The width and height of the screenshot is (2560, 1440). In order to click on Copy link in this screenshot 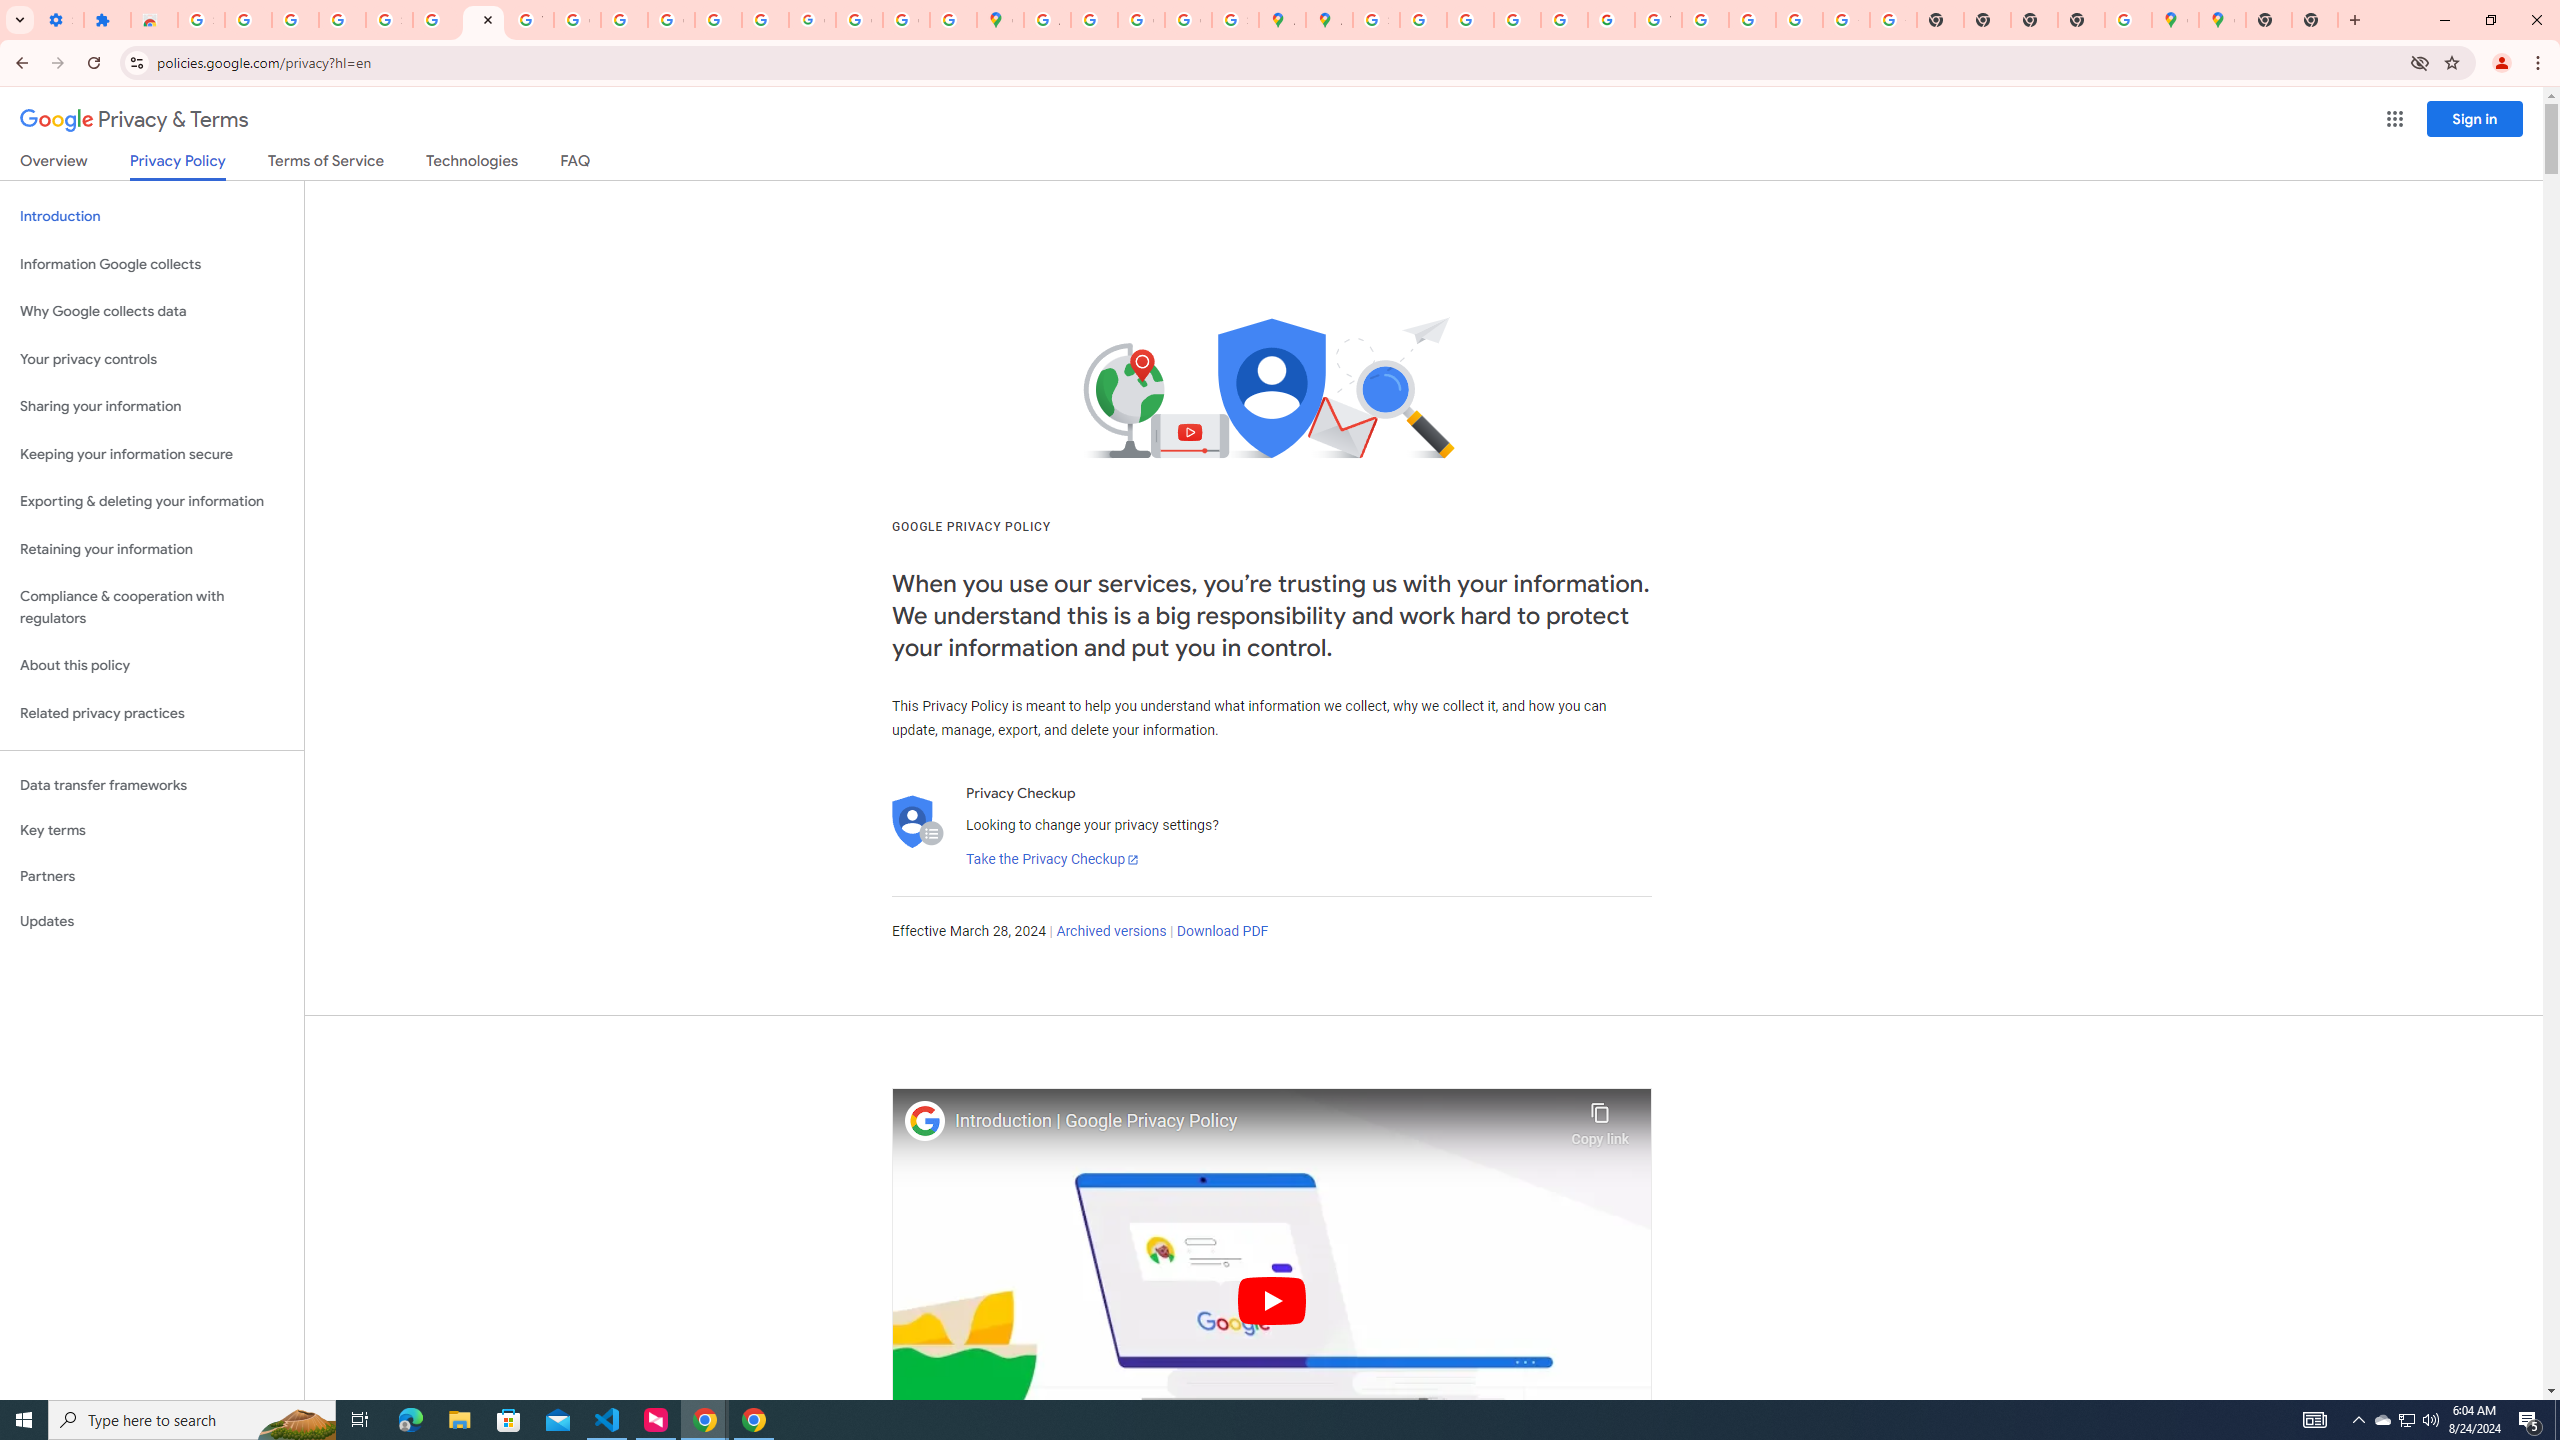, I will do `click(1600, 1119)`.